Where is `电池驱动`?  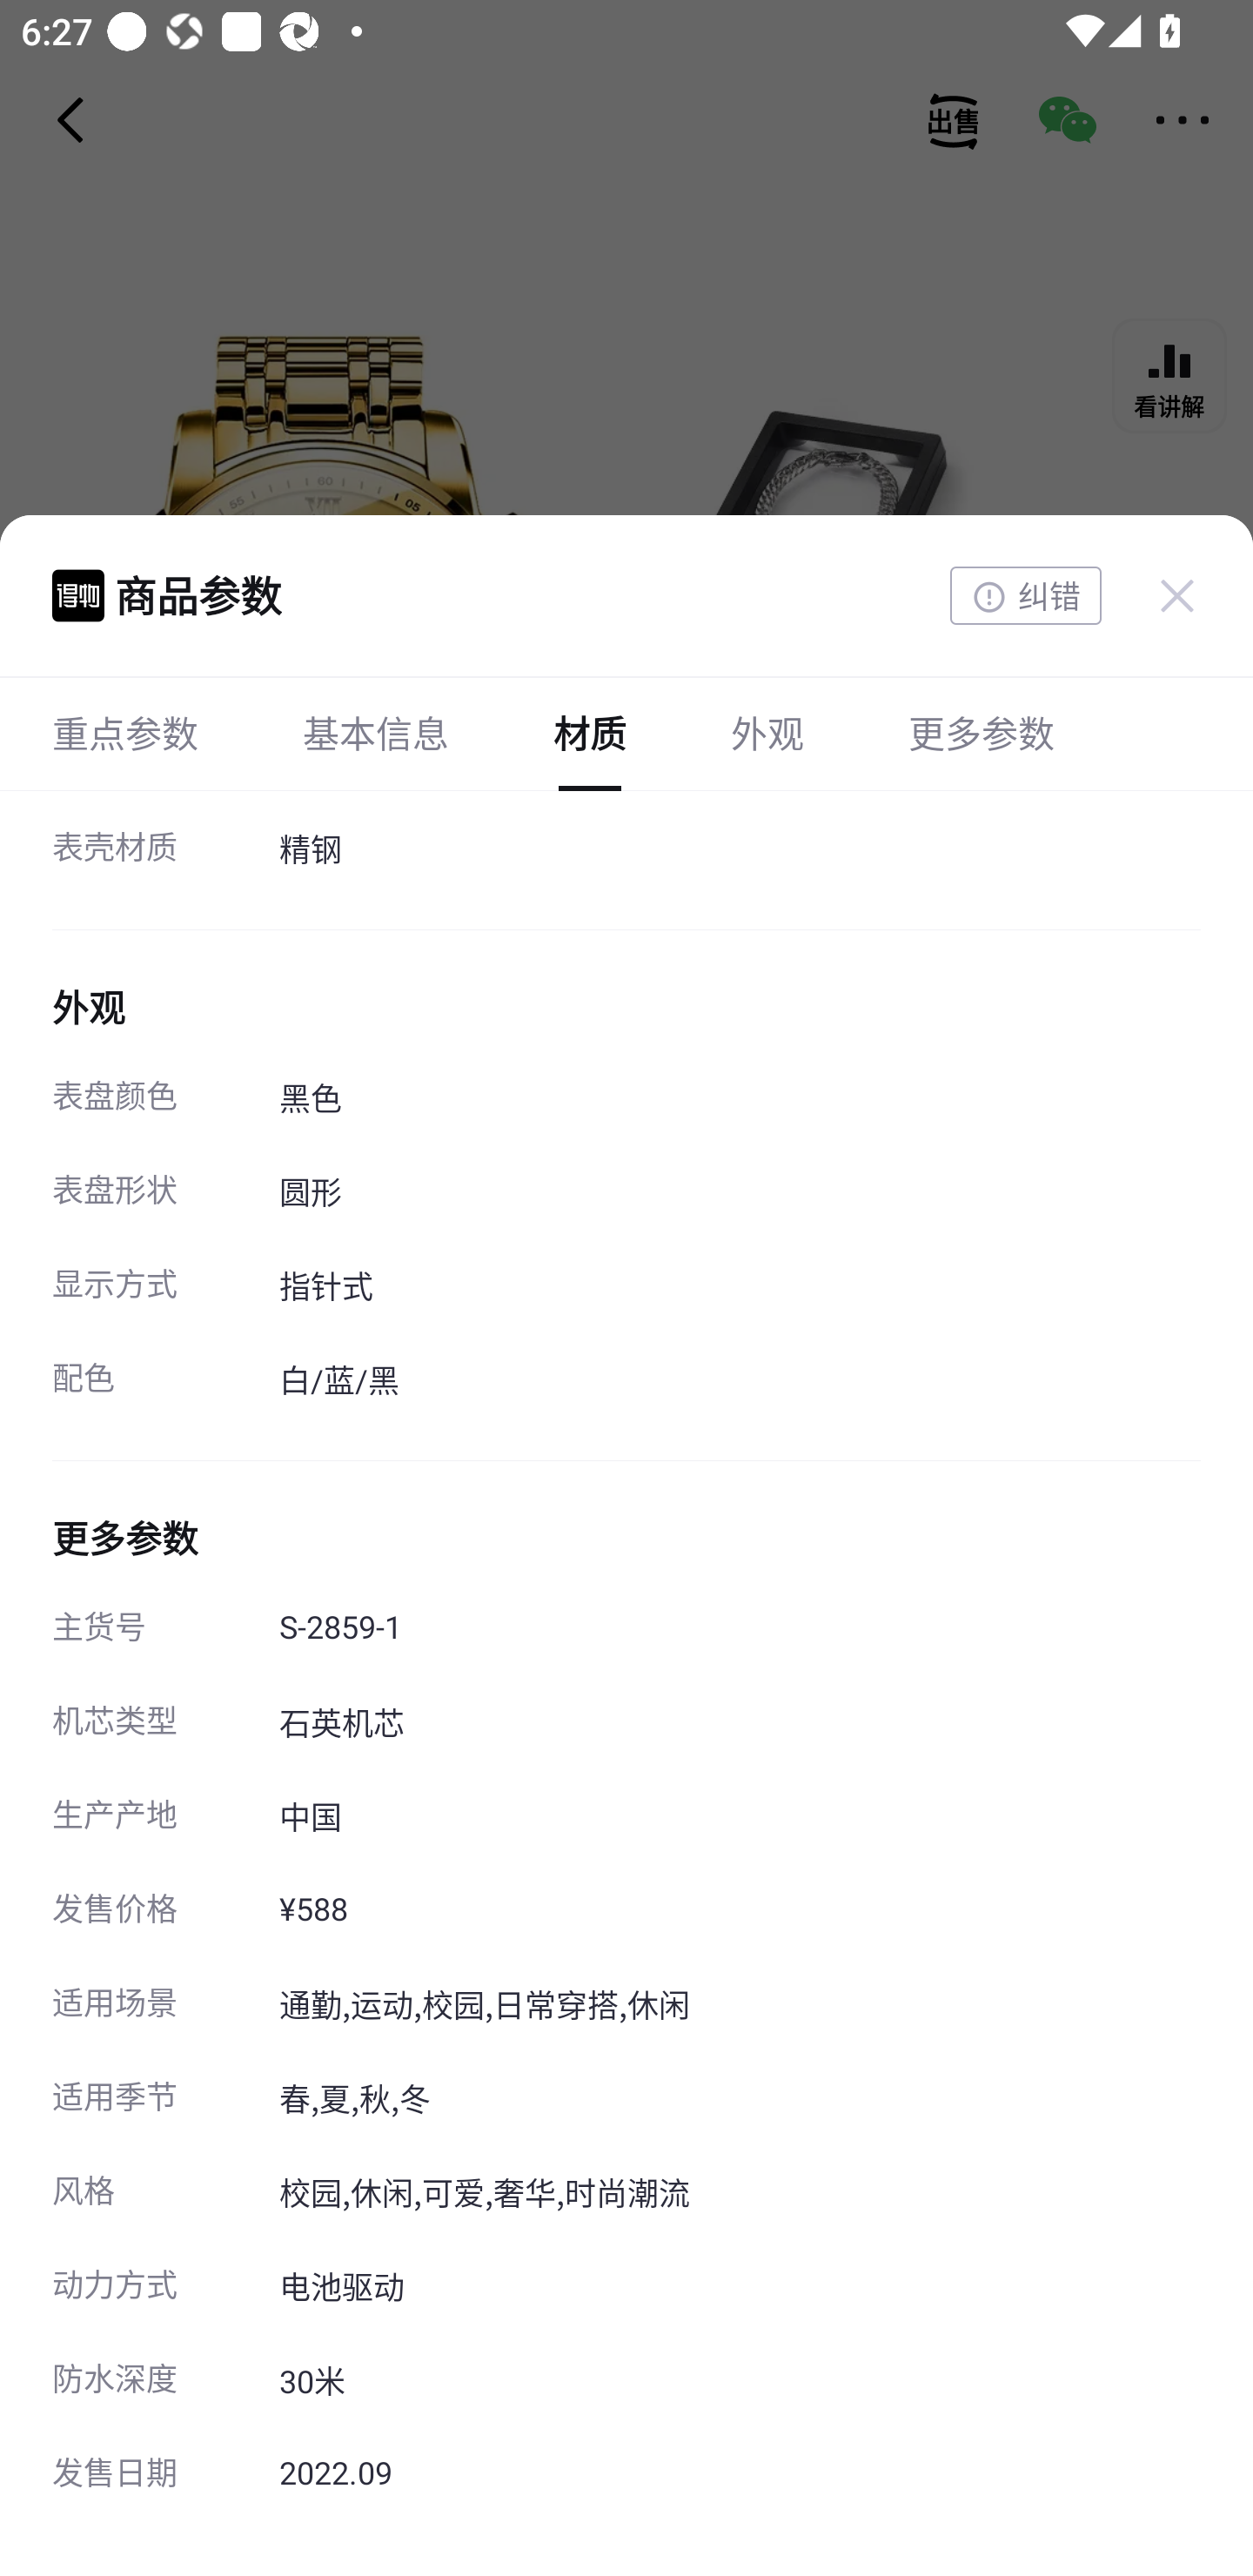
电池驱动 is located at coordinates (740, 2289).